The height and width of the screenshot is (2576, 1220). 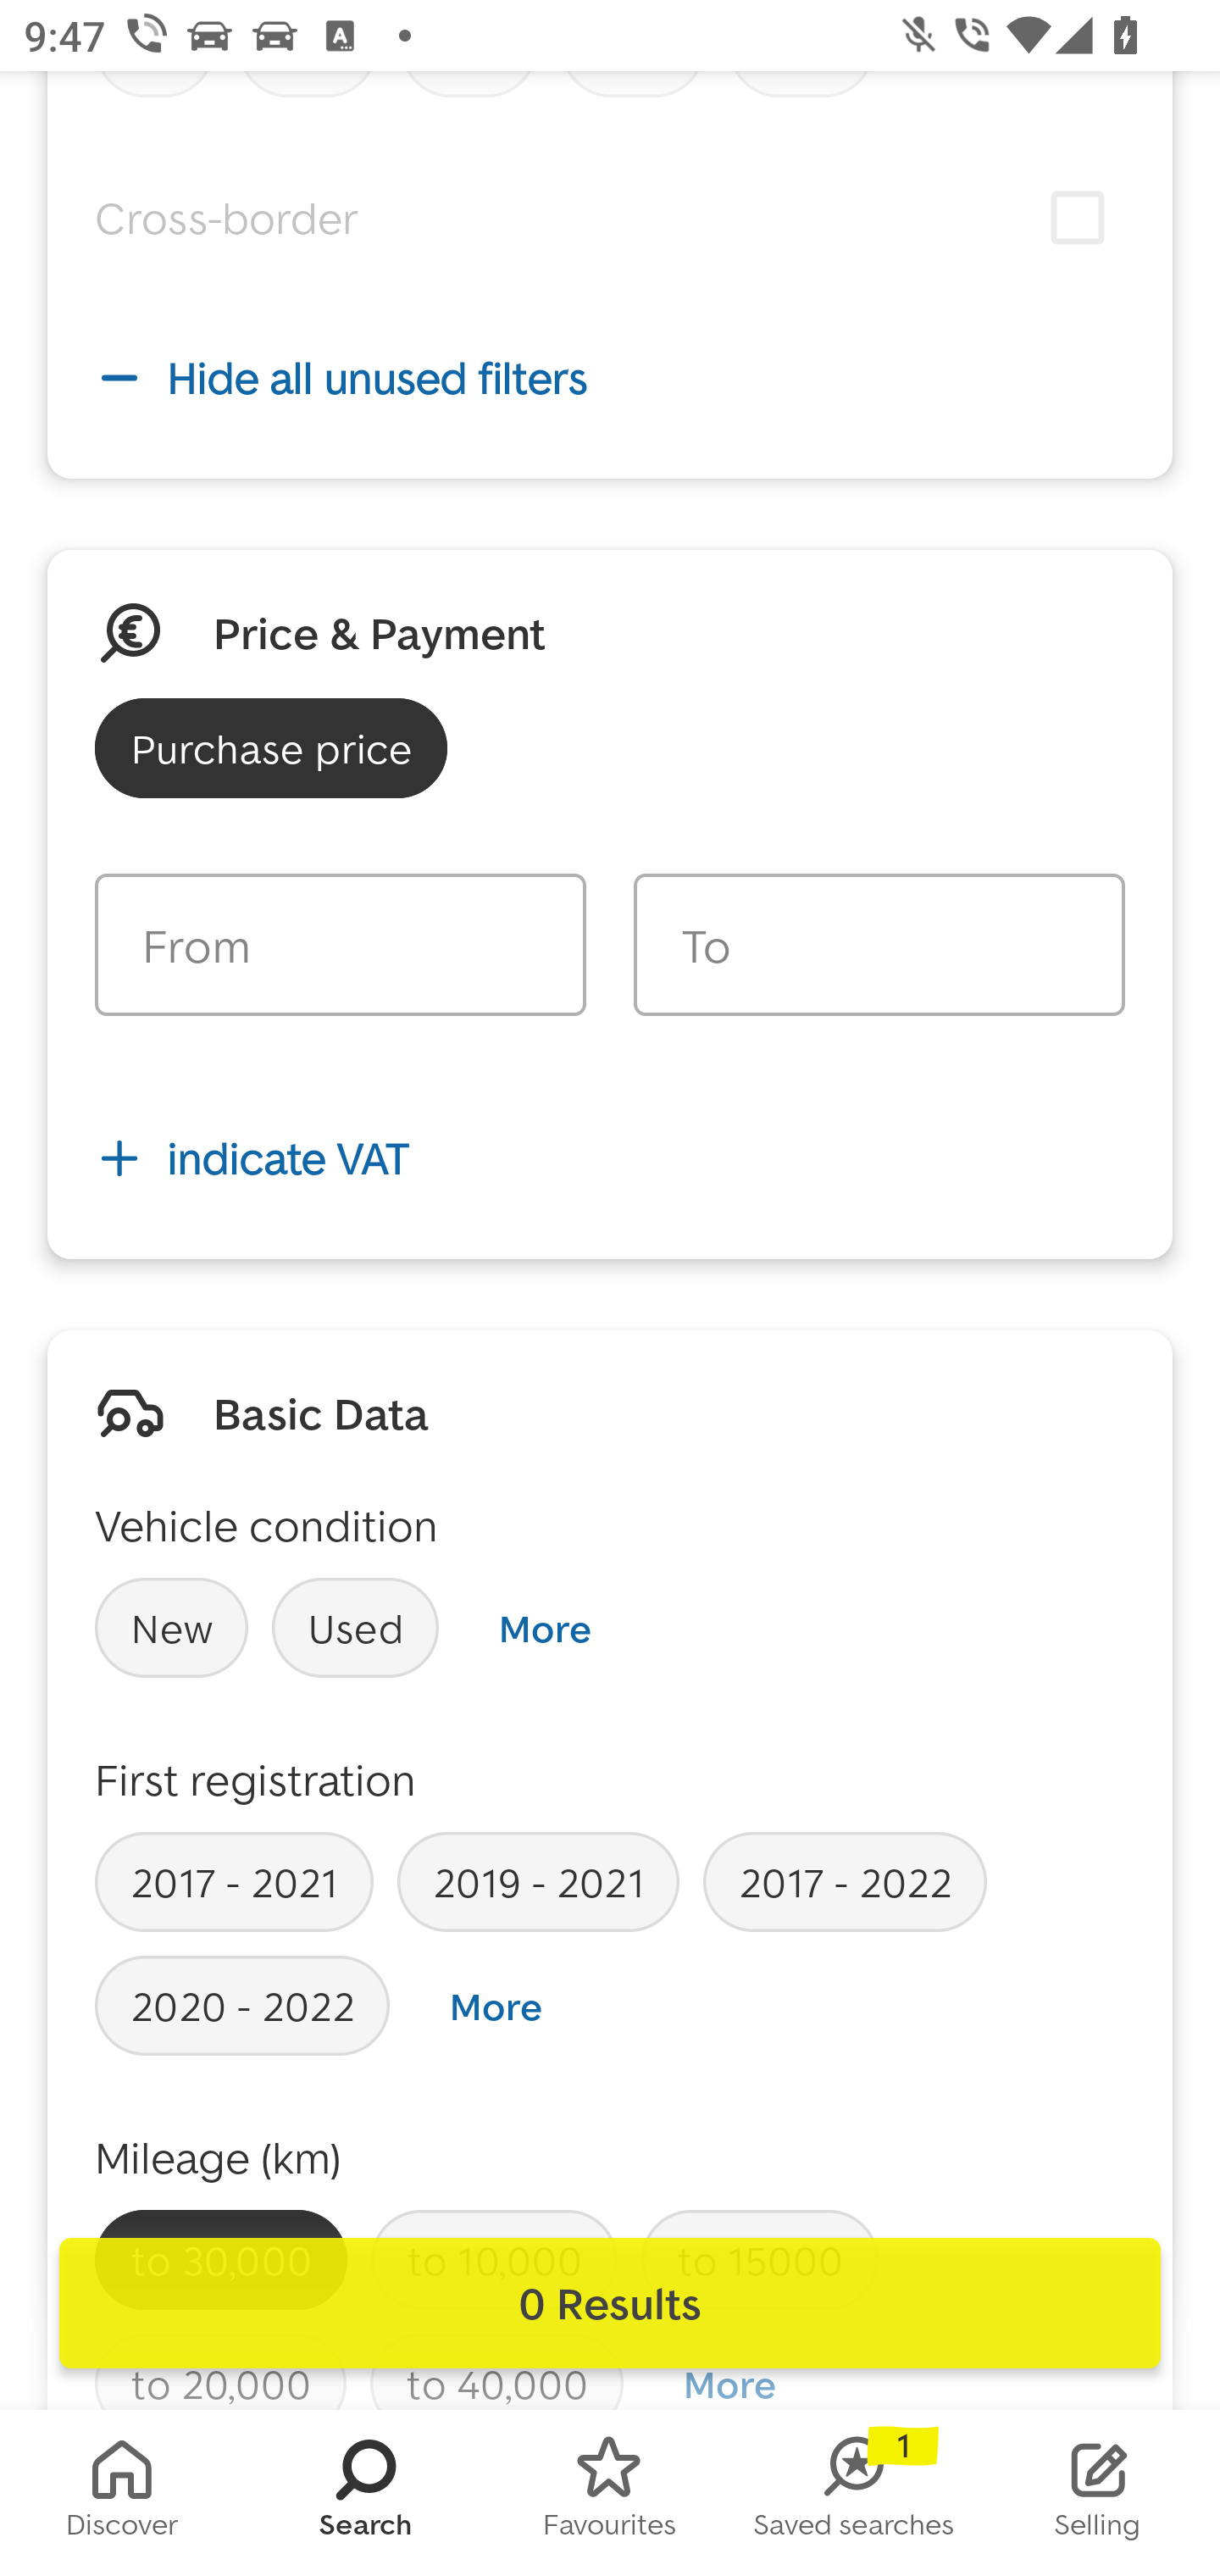 What do you see at coordinates (171, 1627) in the screenshot?
I see `New` at bounding box center [171, 1627].